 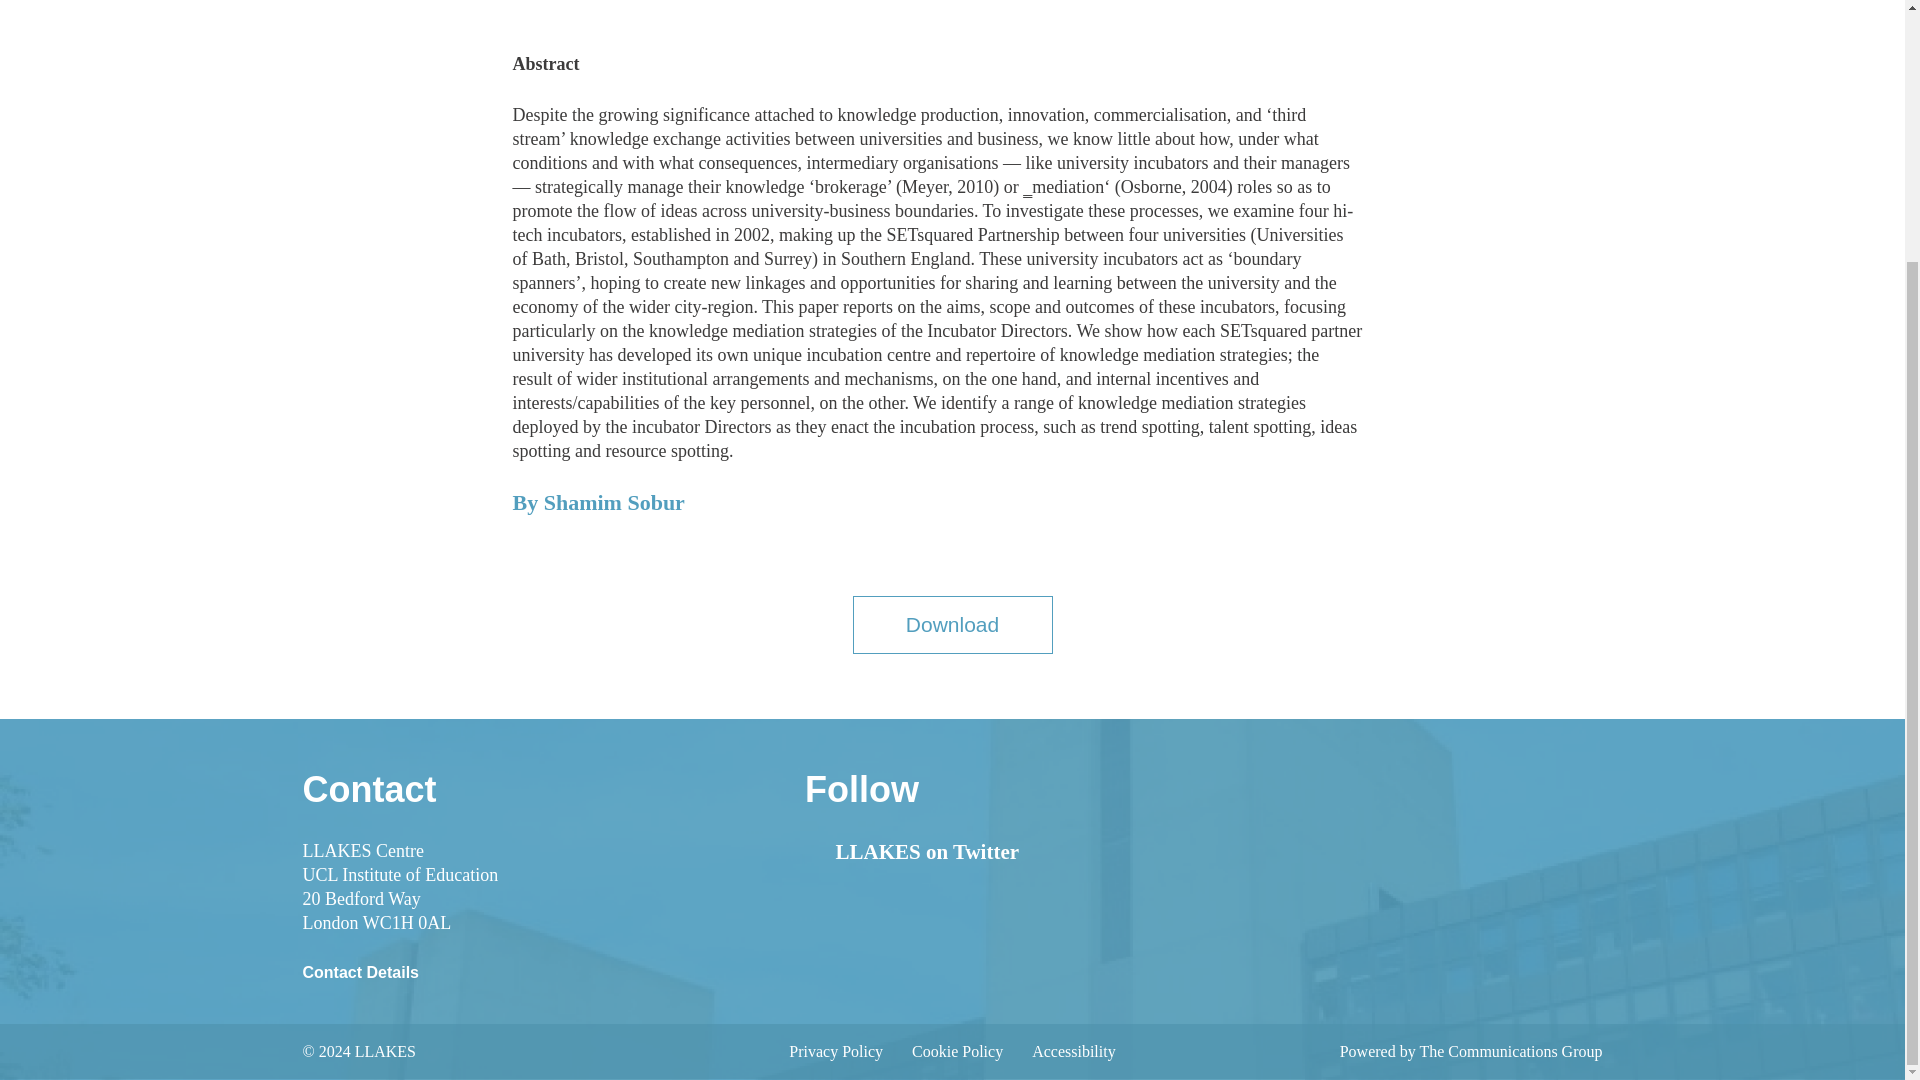 I want to click on Accessibility, so click(x=1074, y=1051).